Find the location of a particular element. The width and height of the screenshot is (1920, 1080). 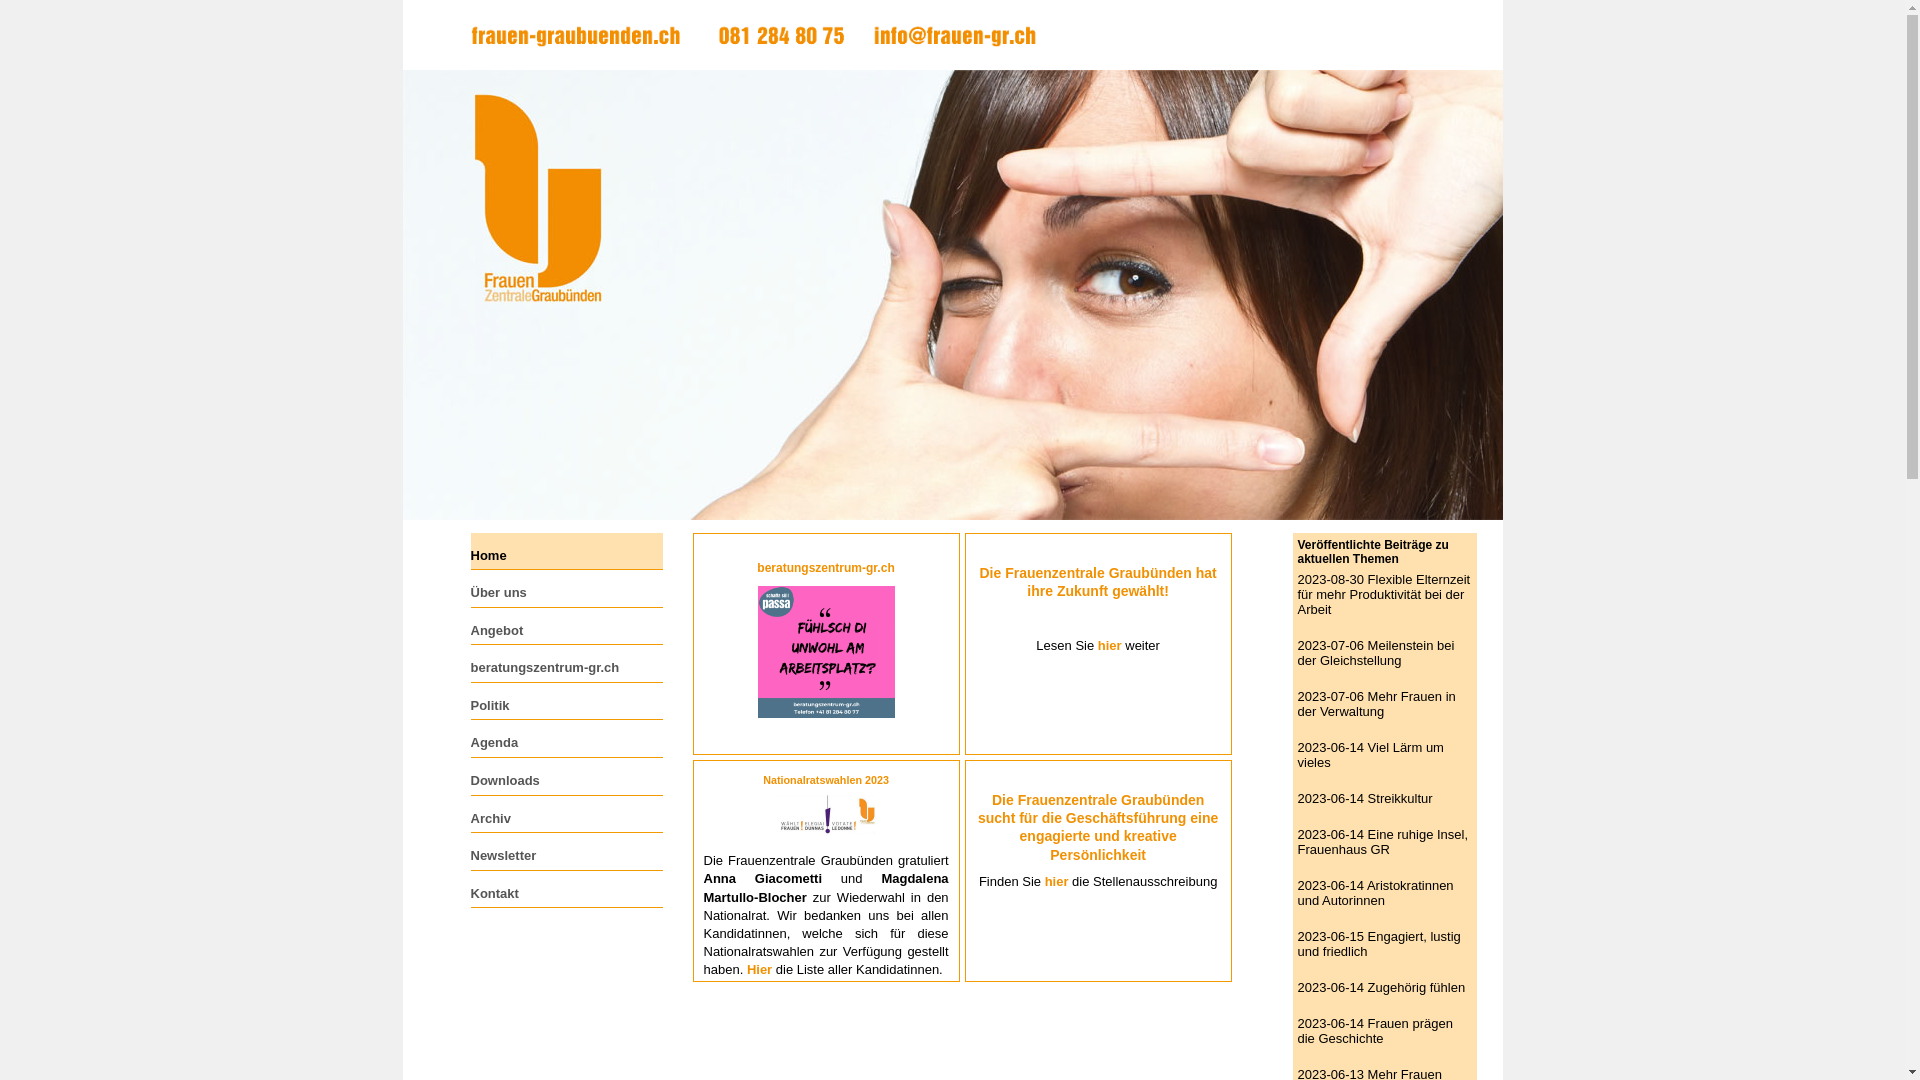

Newsletter is located at coordinates (569, 852).